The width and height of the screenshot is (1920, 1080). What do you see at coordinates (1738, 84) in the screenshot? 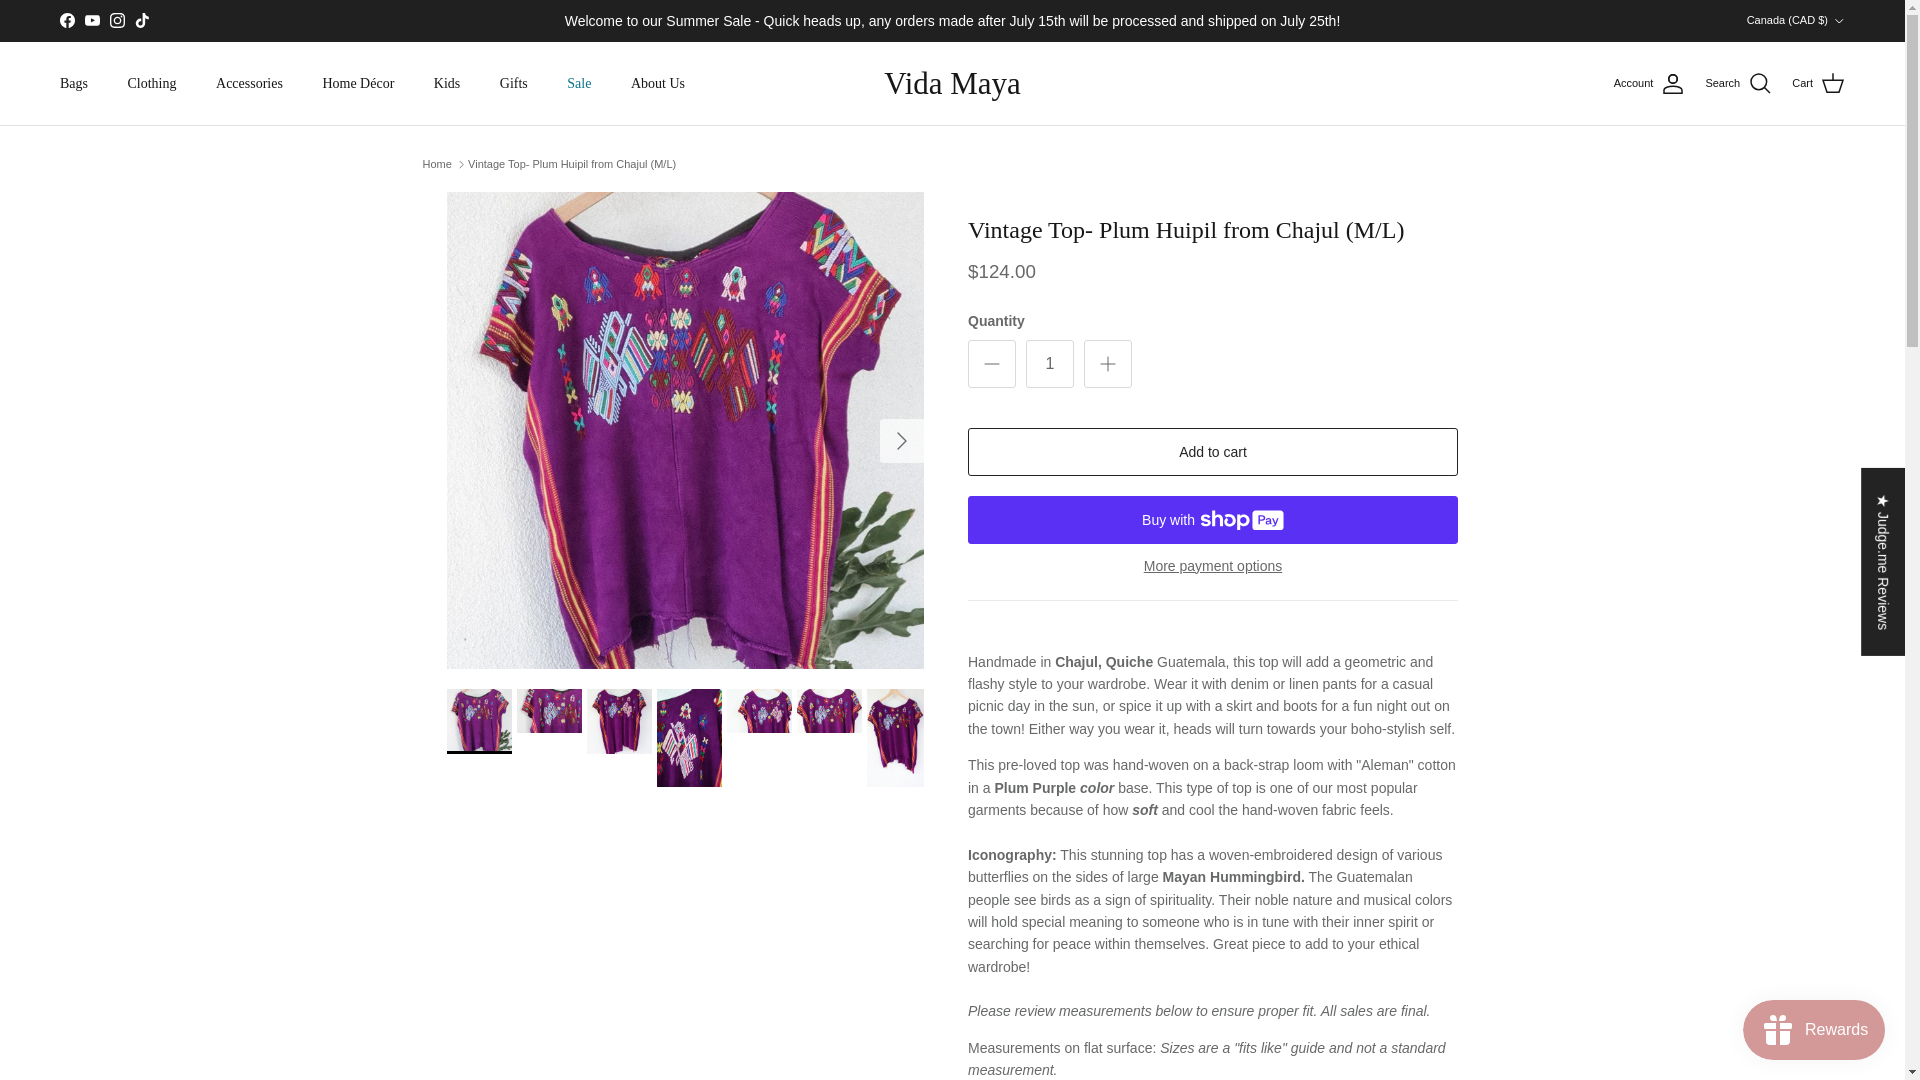
I see `Search` at bounding box center [1738, 84].